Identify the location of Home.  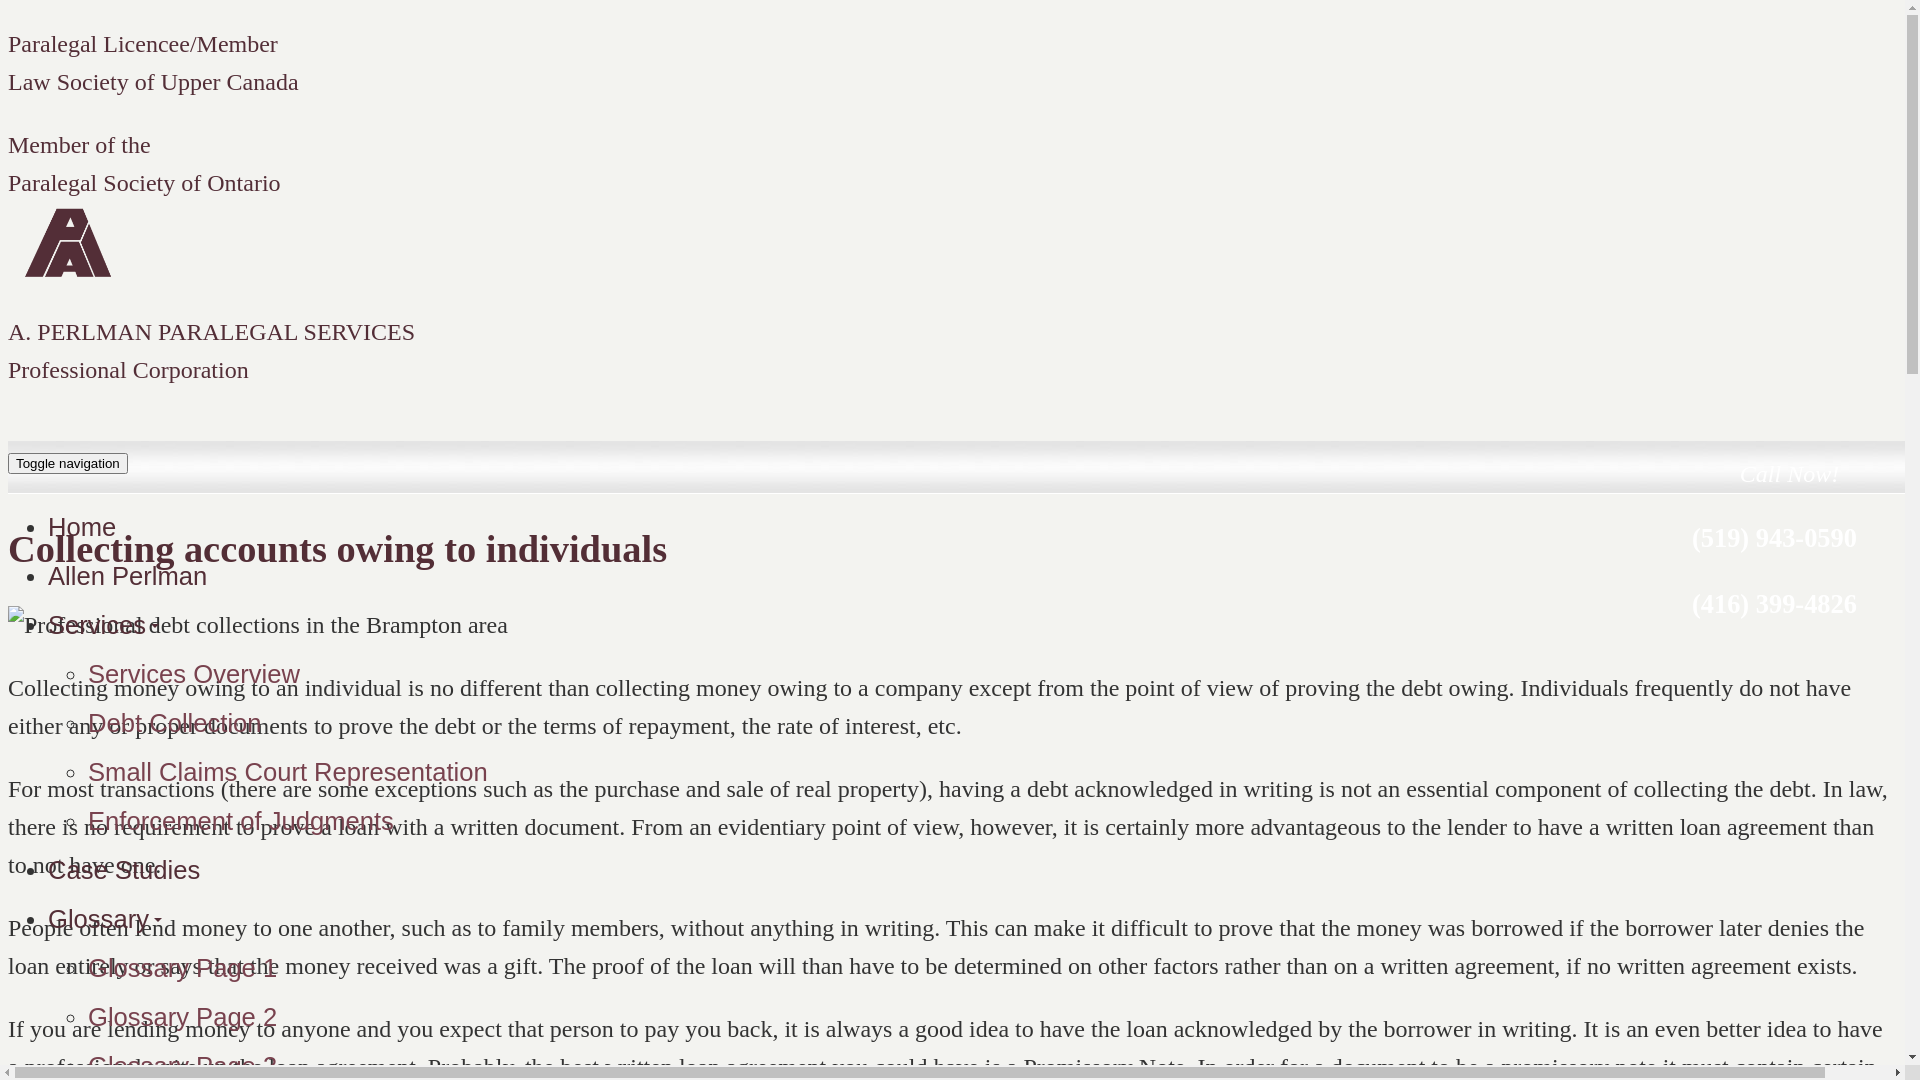
(82, 527).